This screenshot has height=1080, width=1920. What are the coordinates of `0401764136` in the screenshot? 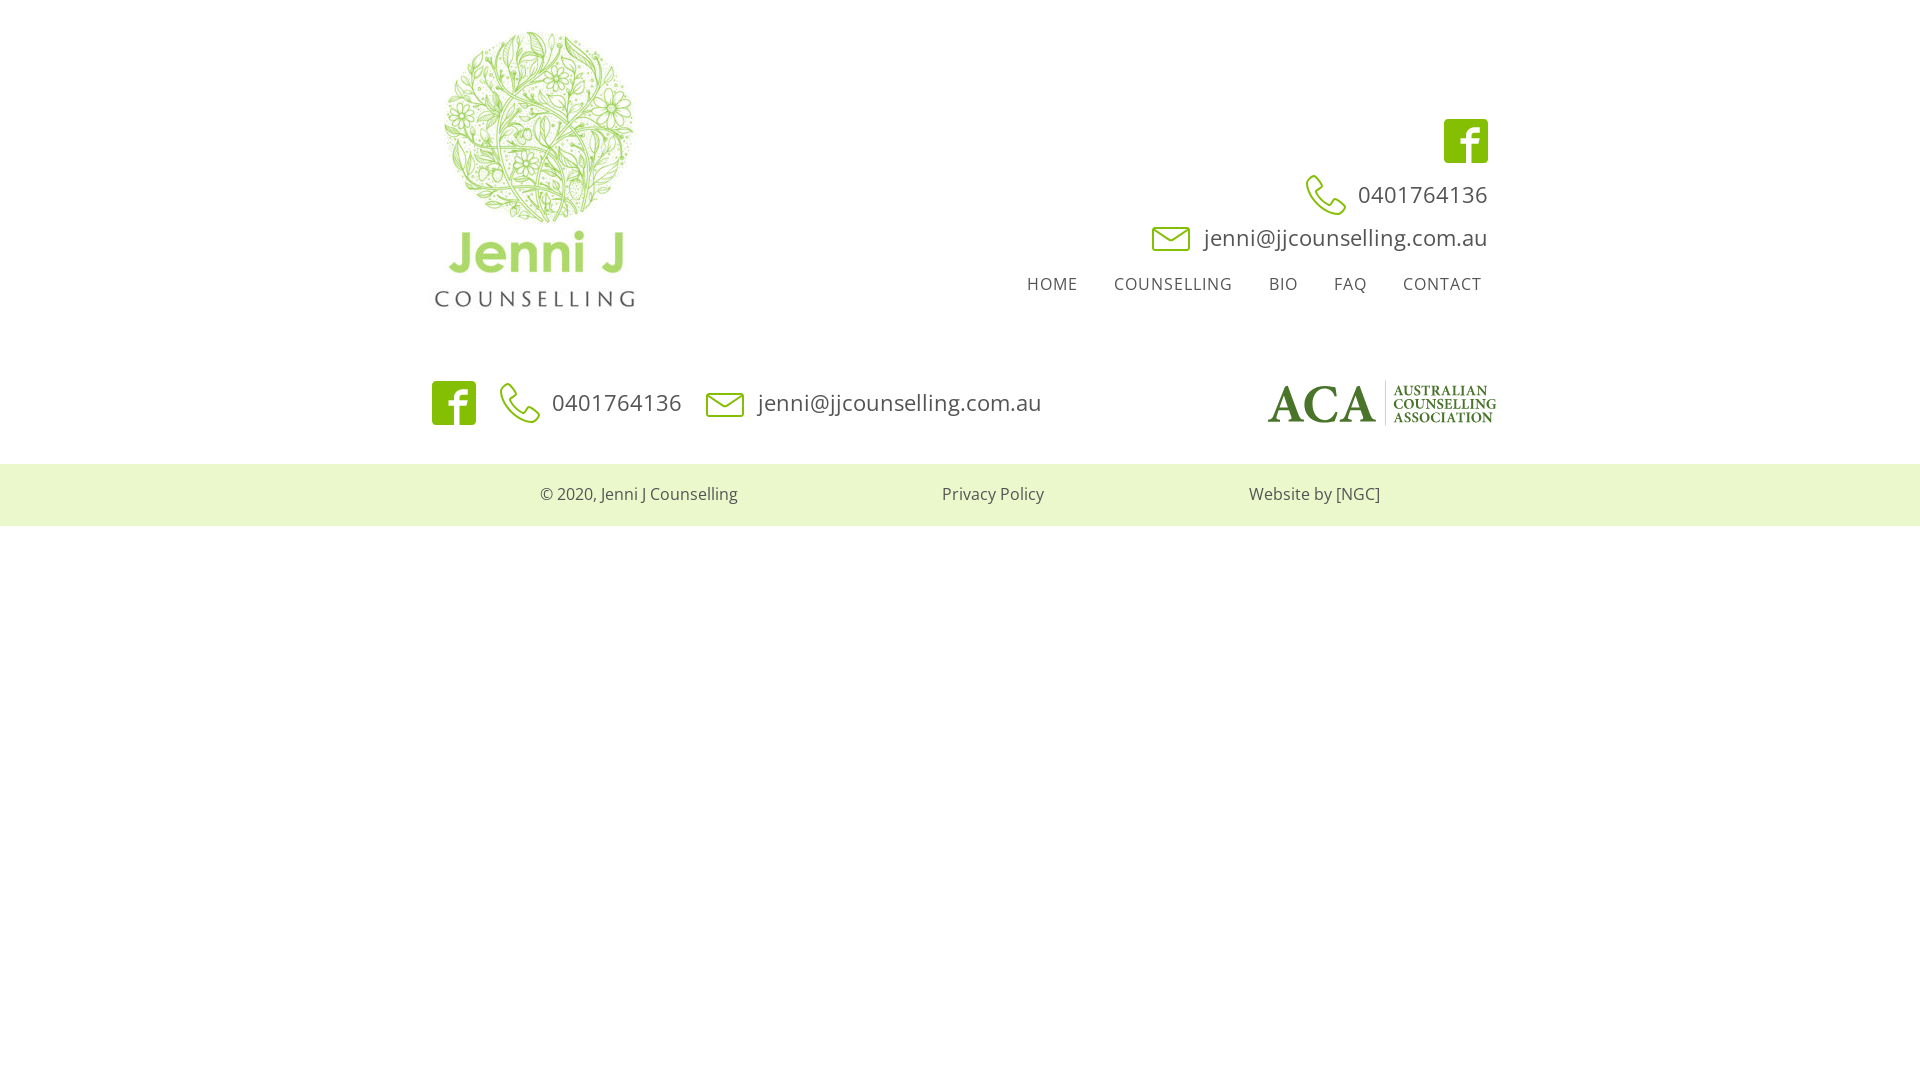 It's located at (591, 403).